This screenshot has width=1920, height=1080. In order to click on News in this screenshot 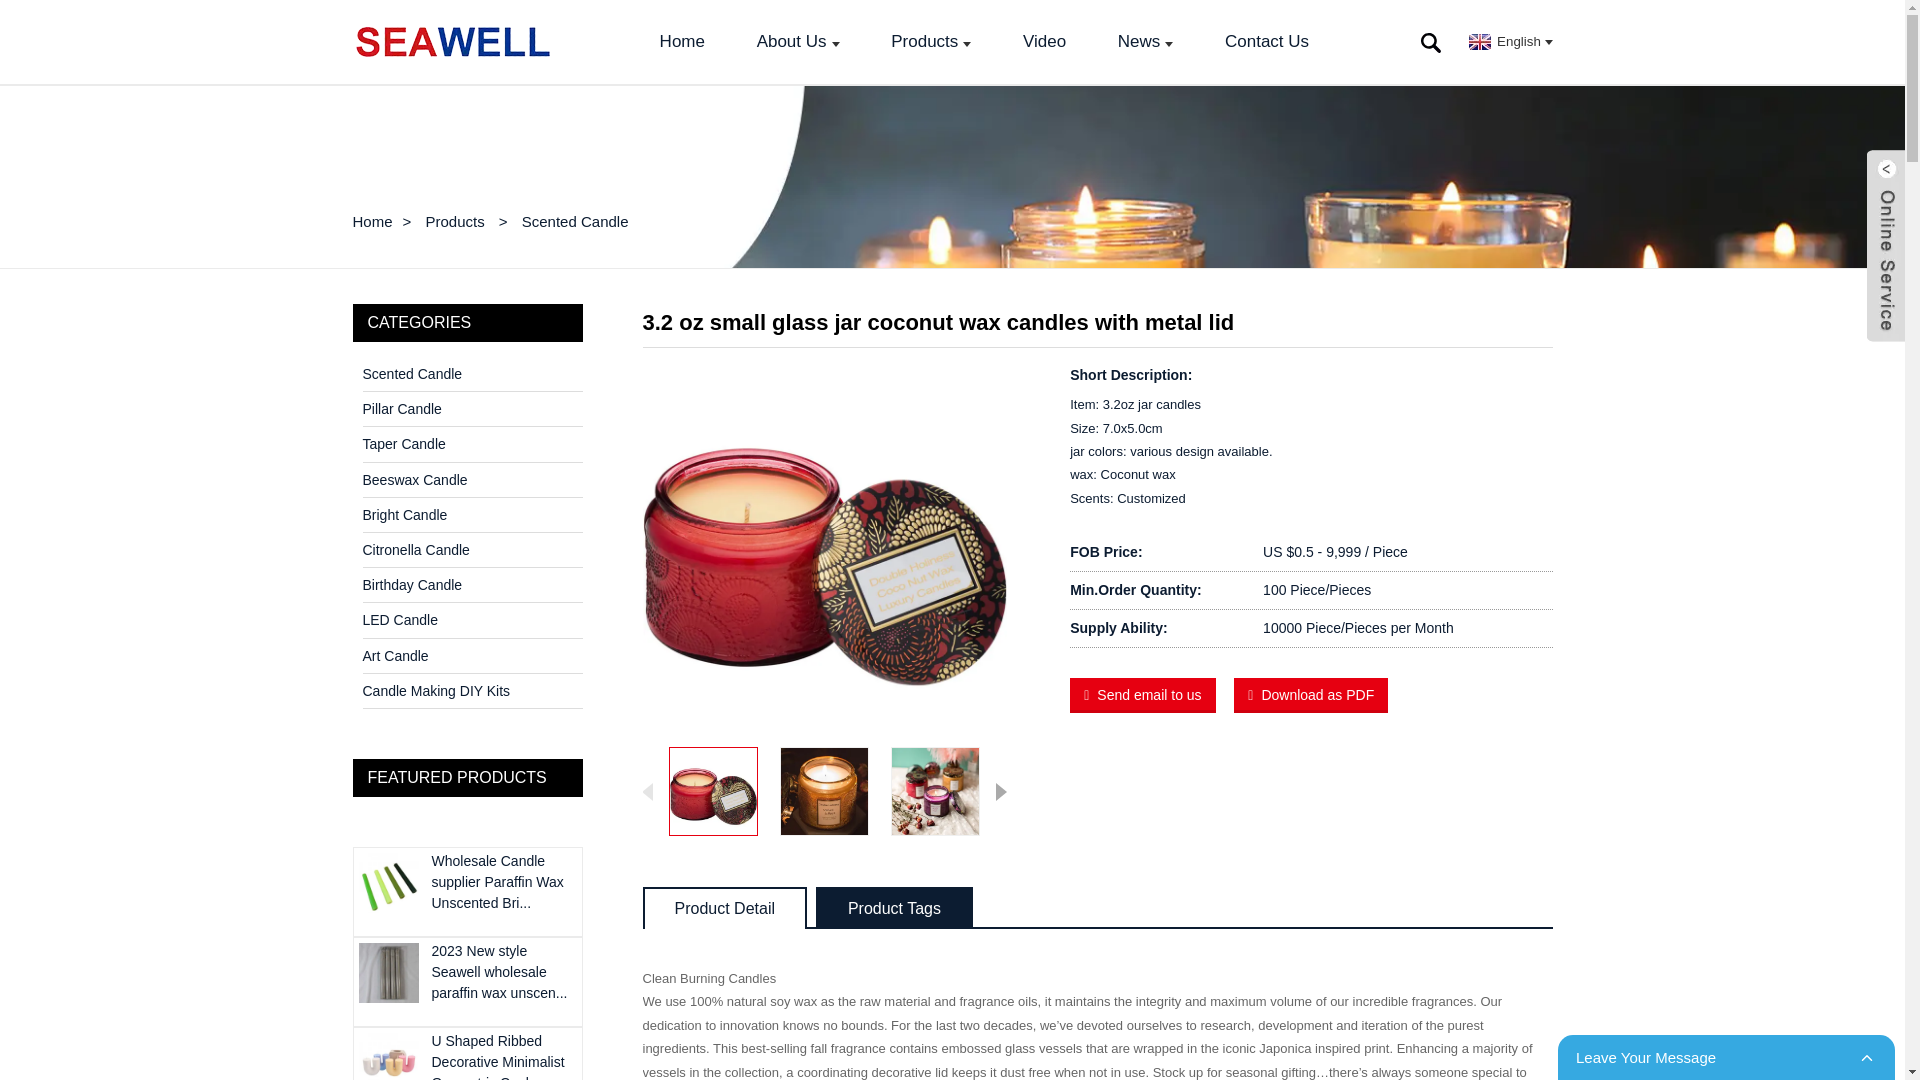, I will do `click(1146, 42)`.